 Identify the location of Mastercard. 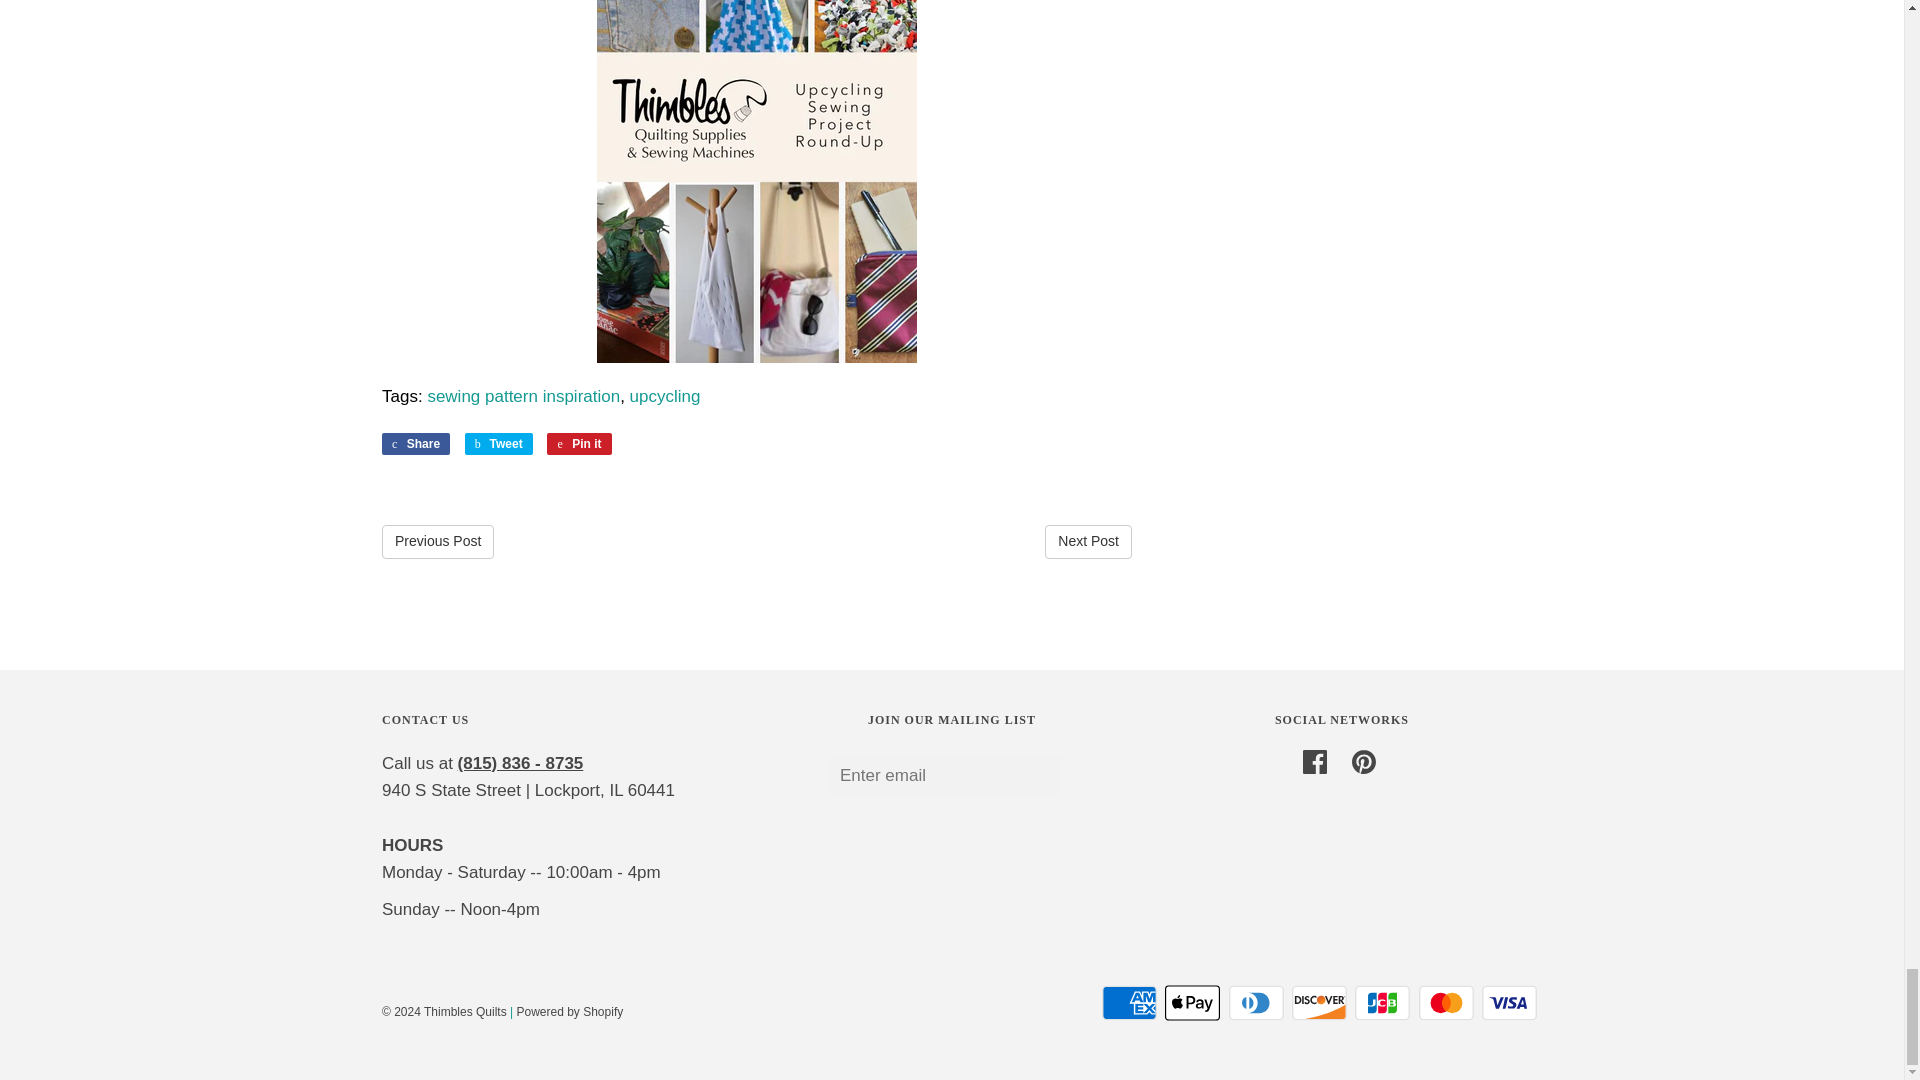
(1446, 1002).